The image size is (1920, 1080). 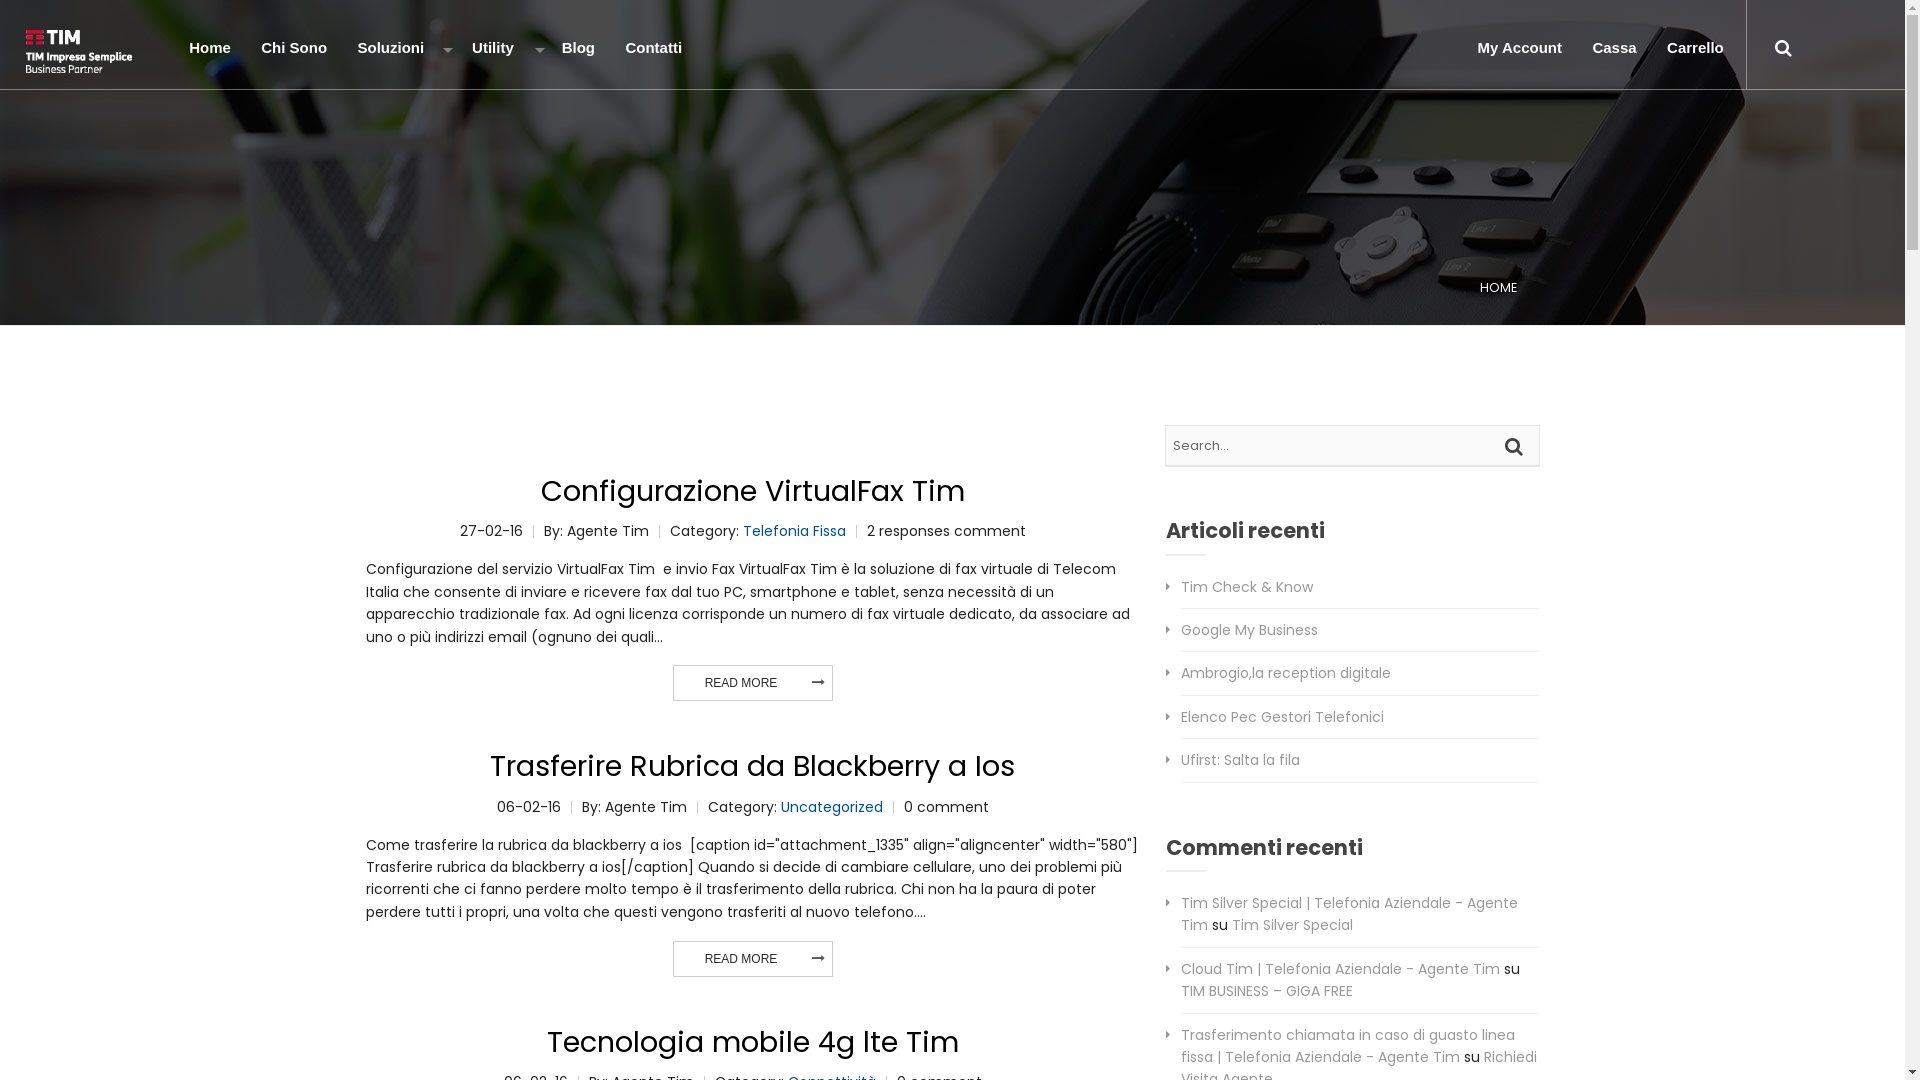 What do you see at coordinates (1282, 717) in the screenshot?
I see `Elenco Pec Gestori Telefonici` at bounding box center [1282, 717].